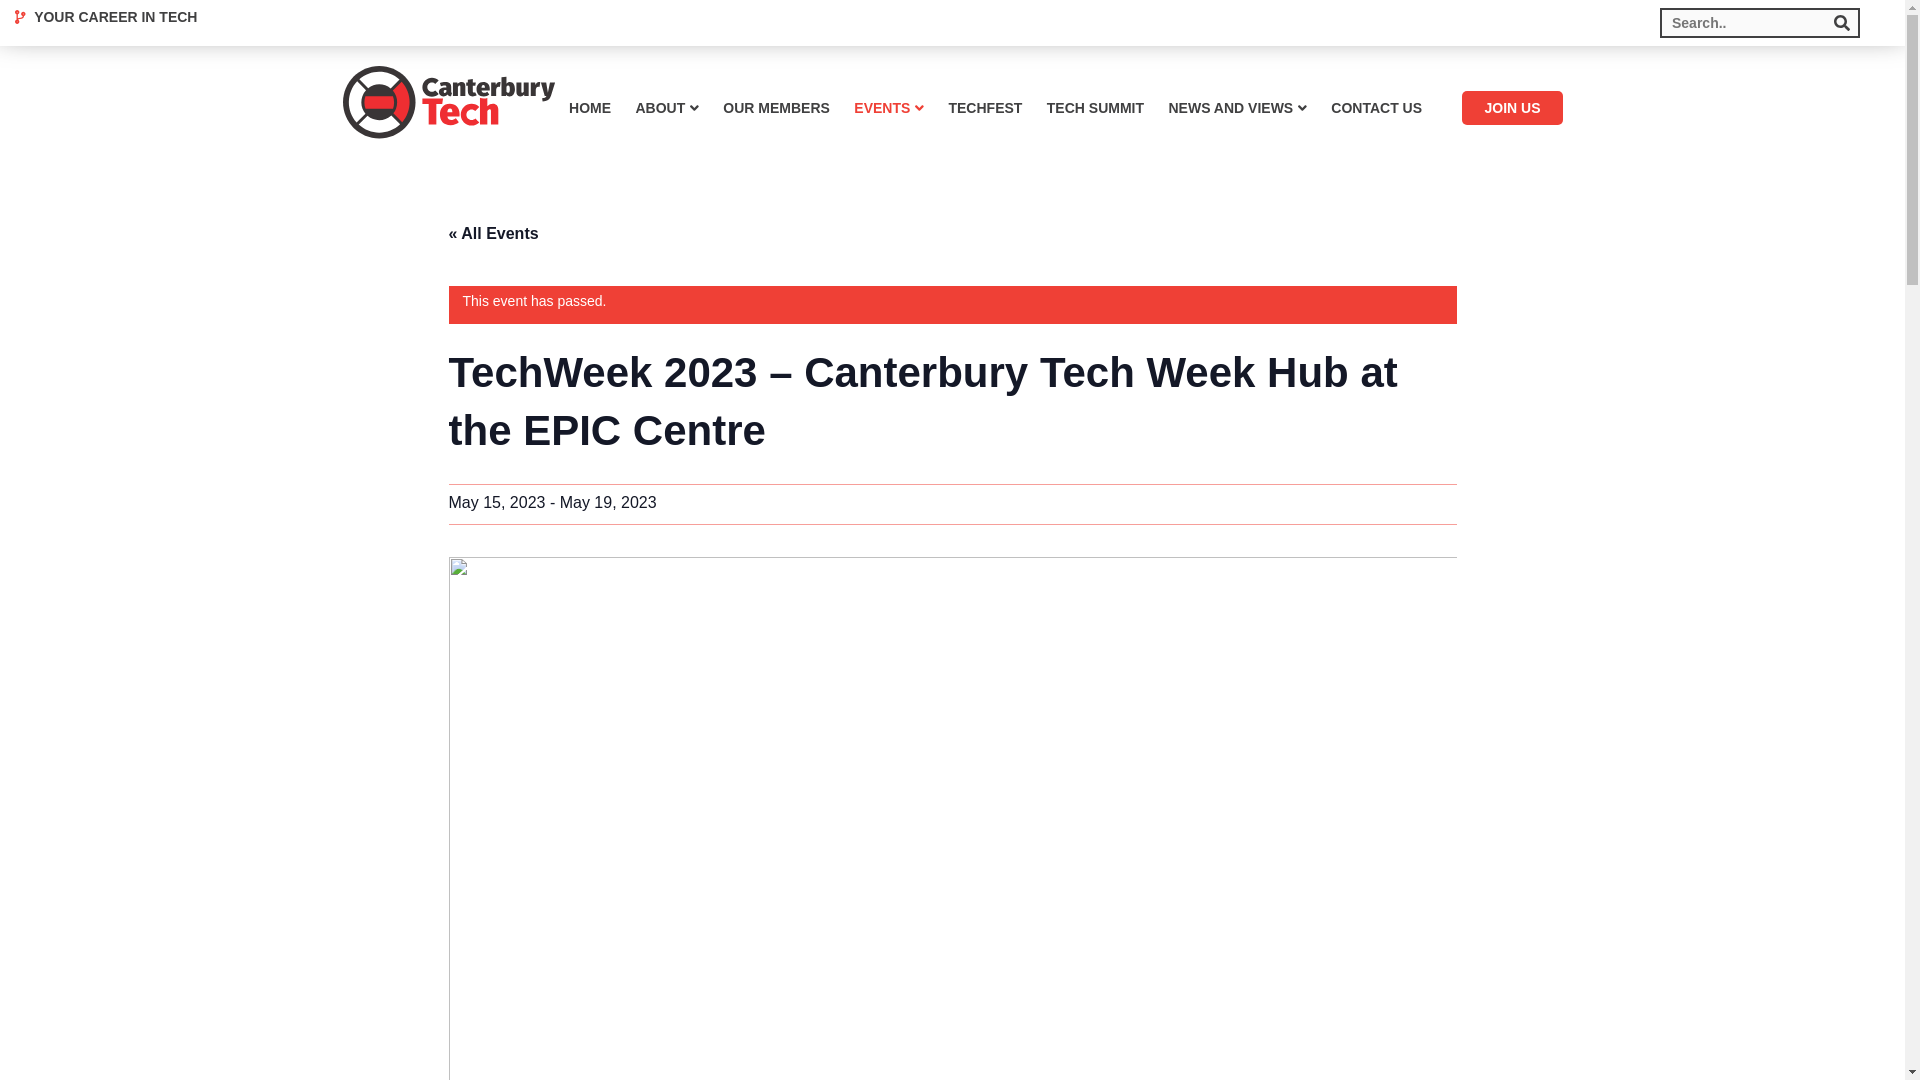 This screenshot has height=1080, width=1920. Describe the element at coordinates (106, 16) in the screenshot. I see `YOUR CAREER IN TECH` at that location.